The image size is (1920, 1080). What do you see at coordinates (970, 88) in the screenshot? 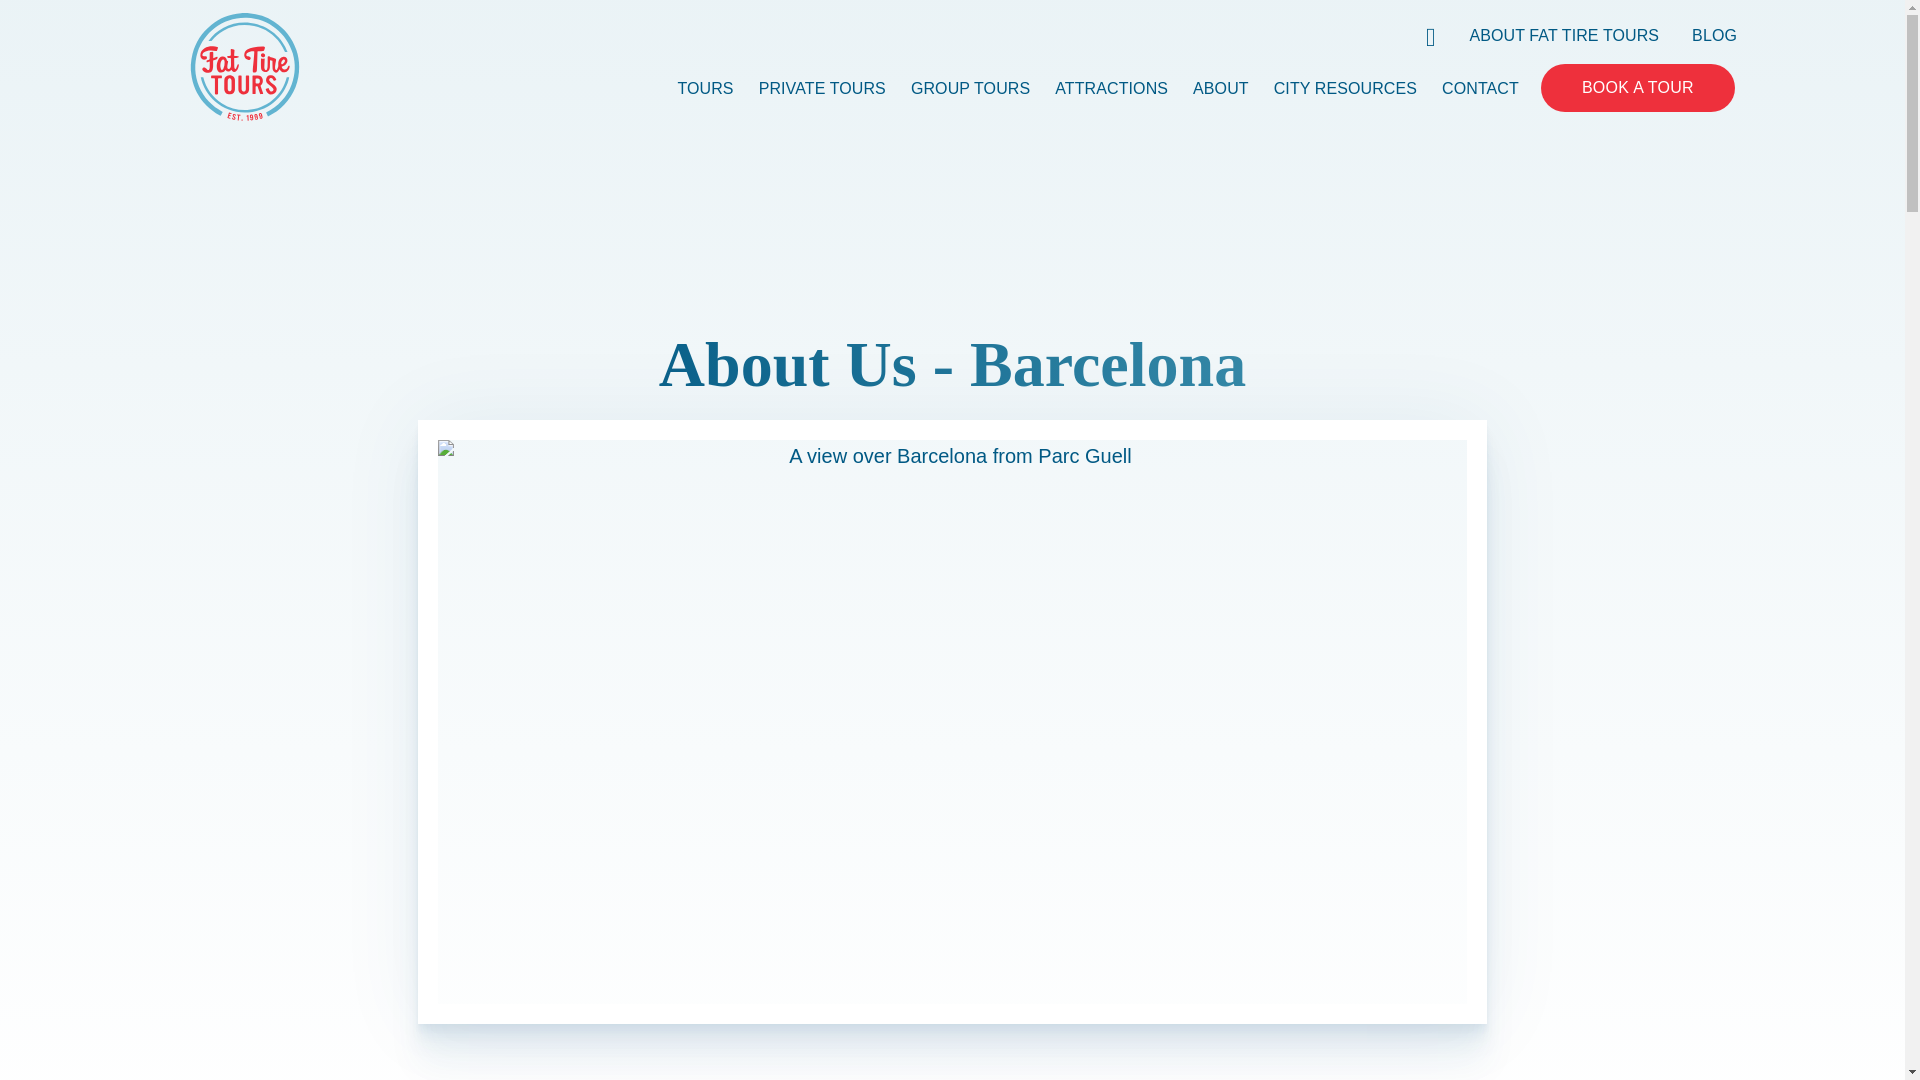
I see `GROUP TOURS` at bounding box center [970, 88].